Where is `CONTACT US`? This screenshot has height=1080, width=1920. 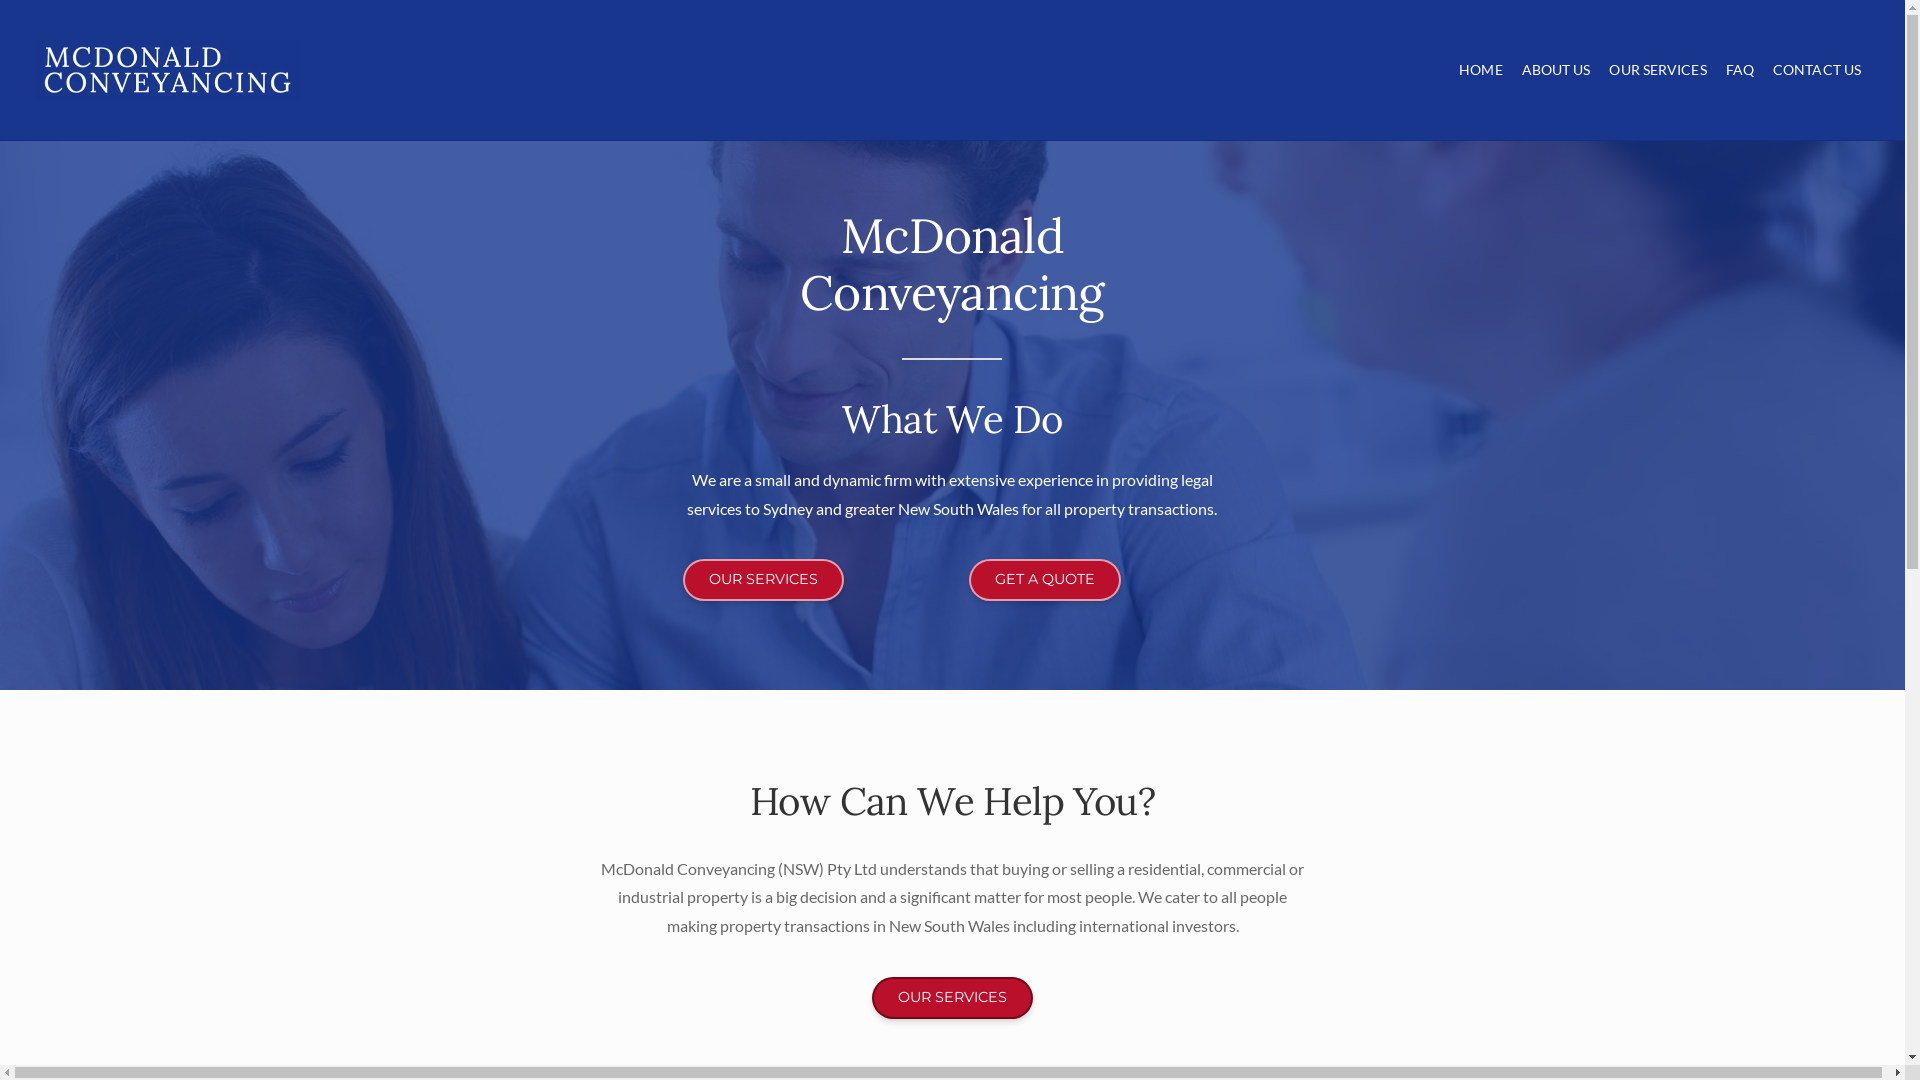 CONTACT US is located at coordinates (1817, 70).